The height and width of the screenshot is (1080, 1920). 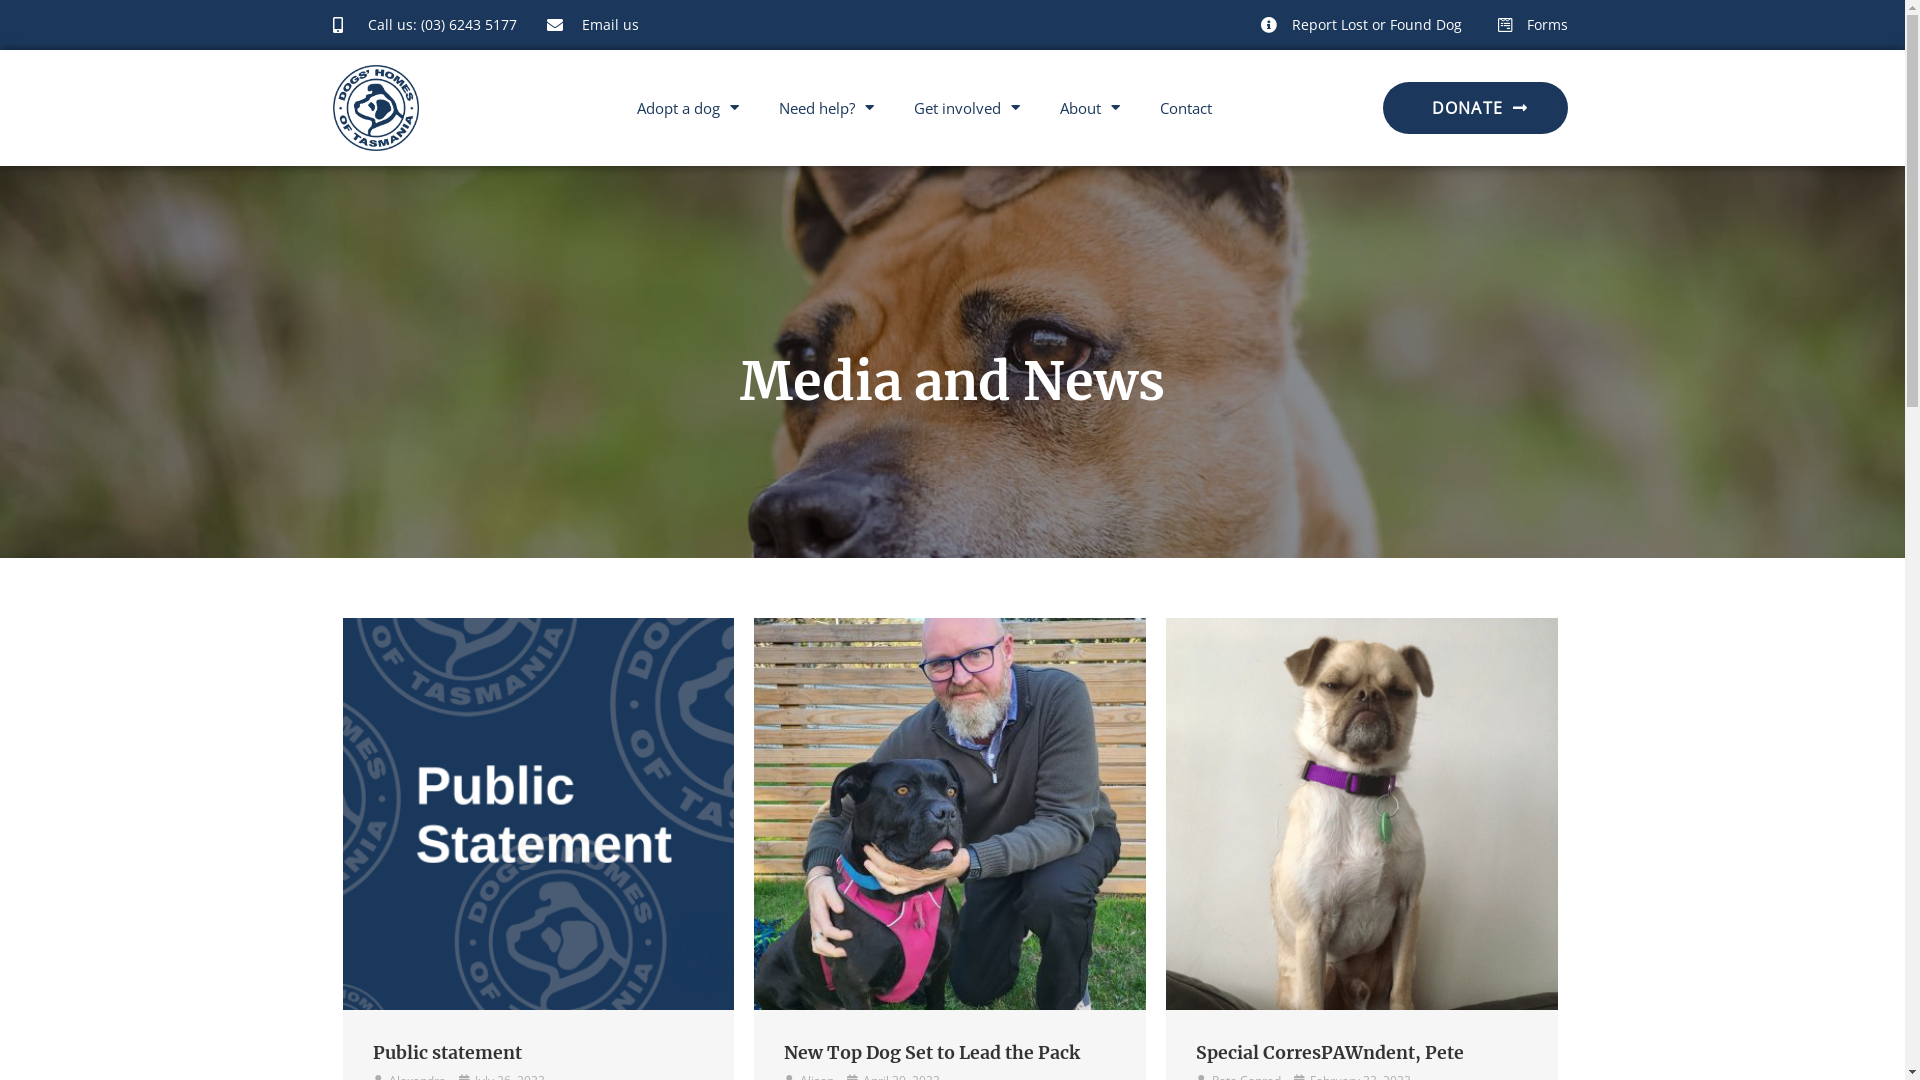 I want to click on Report Lost or Found Dog, so click(x=1360, y=25).